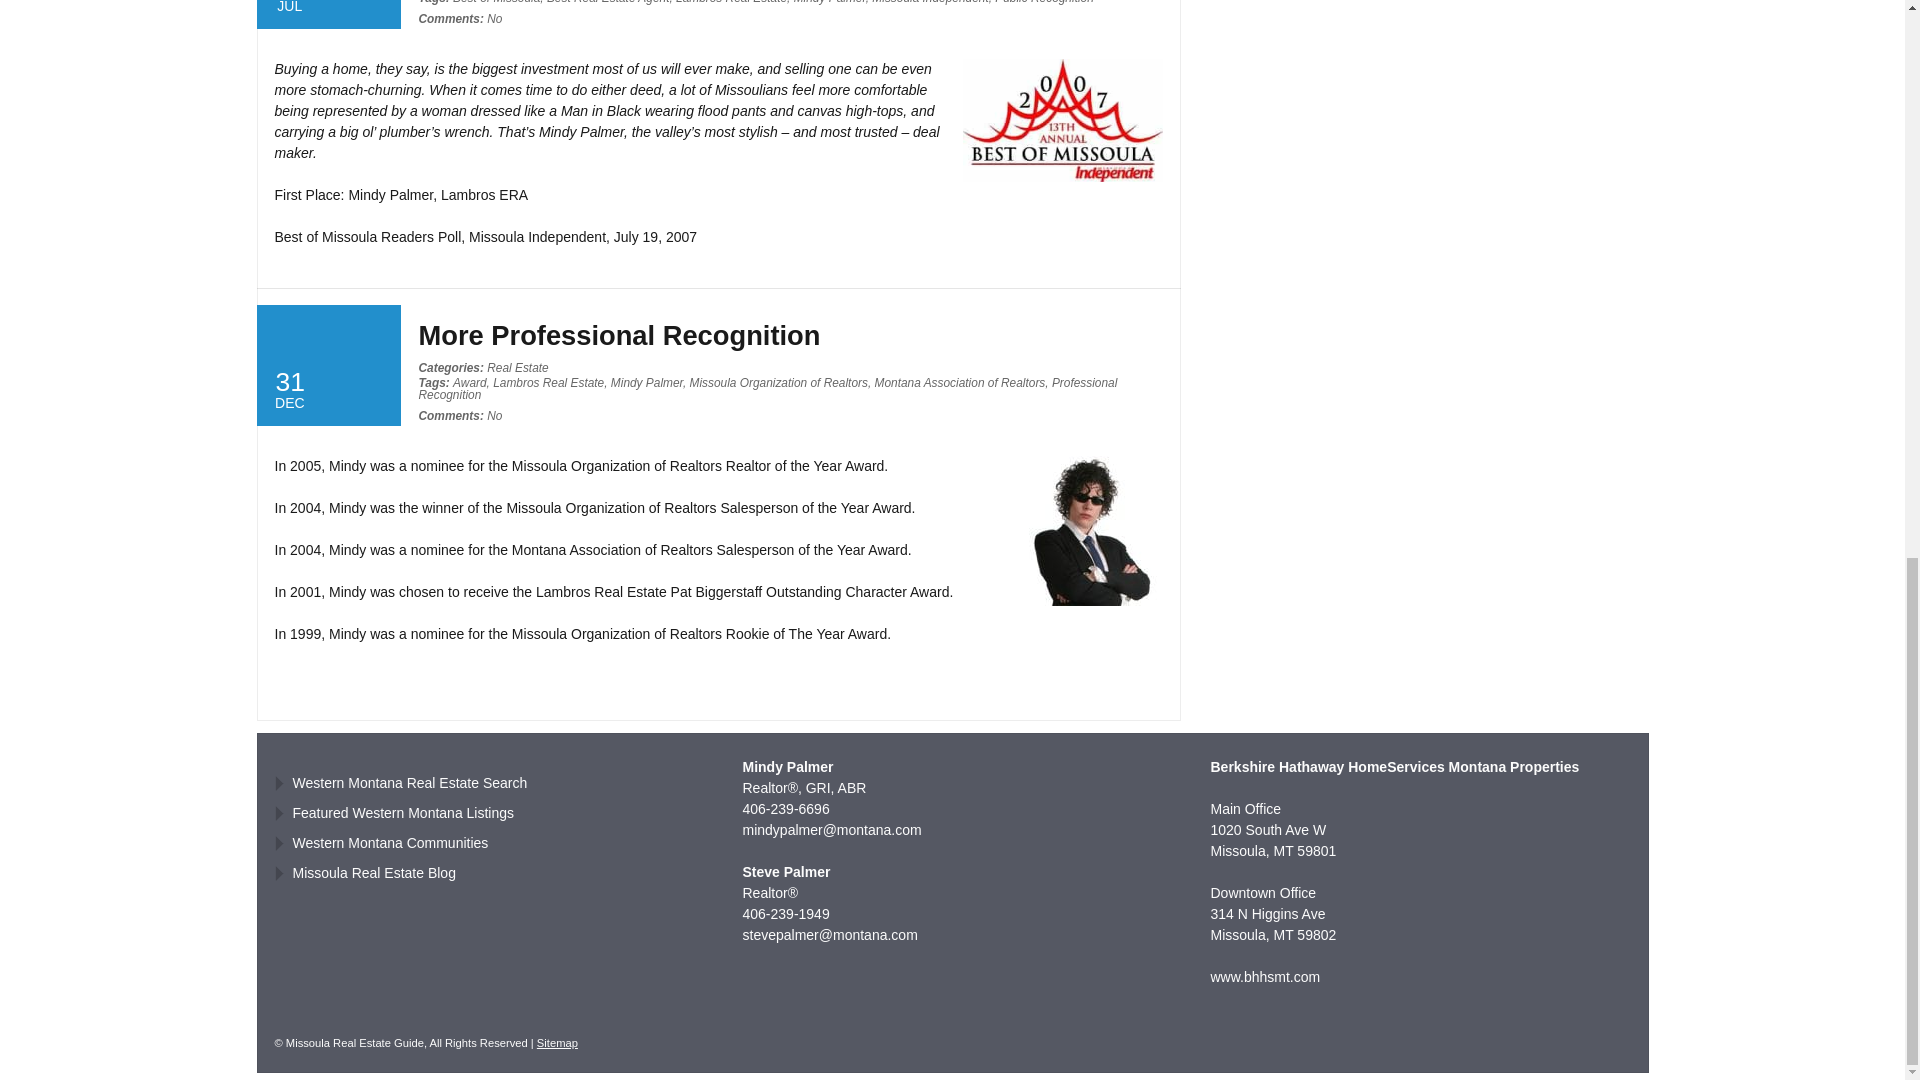 This screenshot has width=1920, height=1080. Describe the element at coordinates (930, 2) in the screenshot. I see `Missoula Independent` at that location.